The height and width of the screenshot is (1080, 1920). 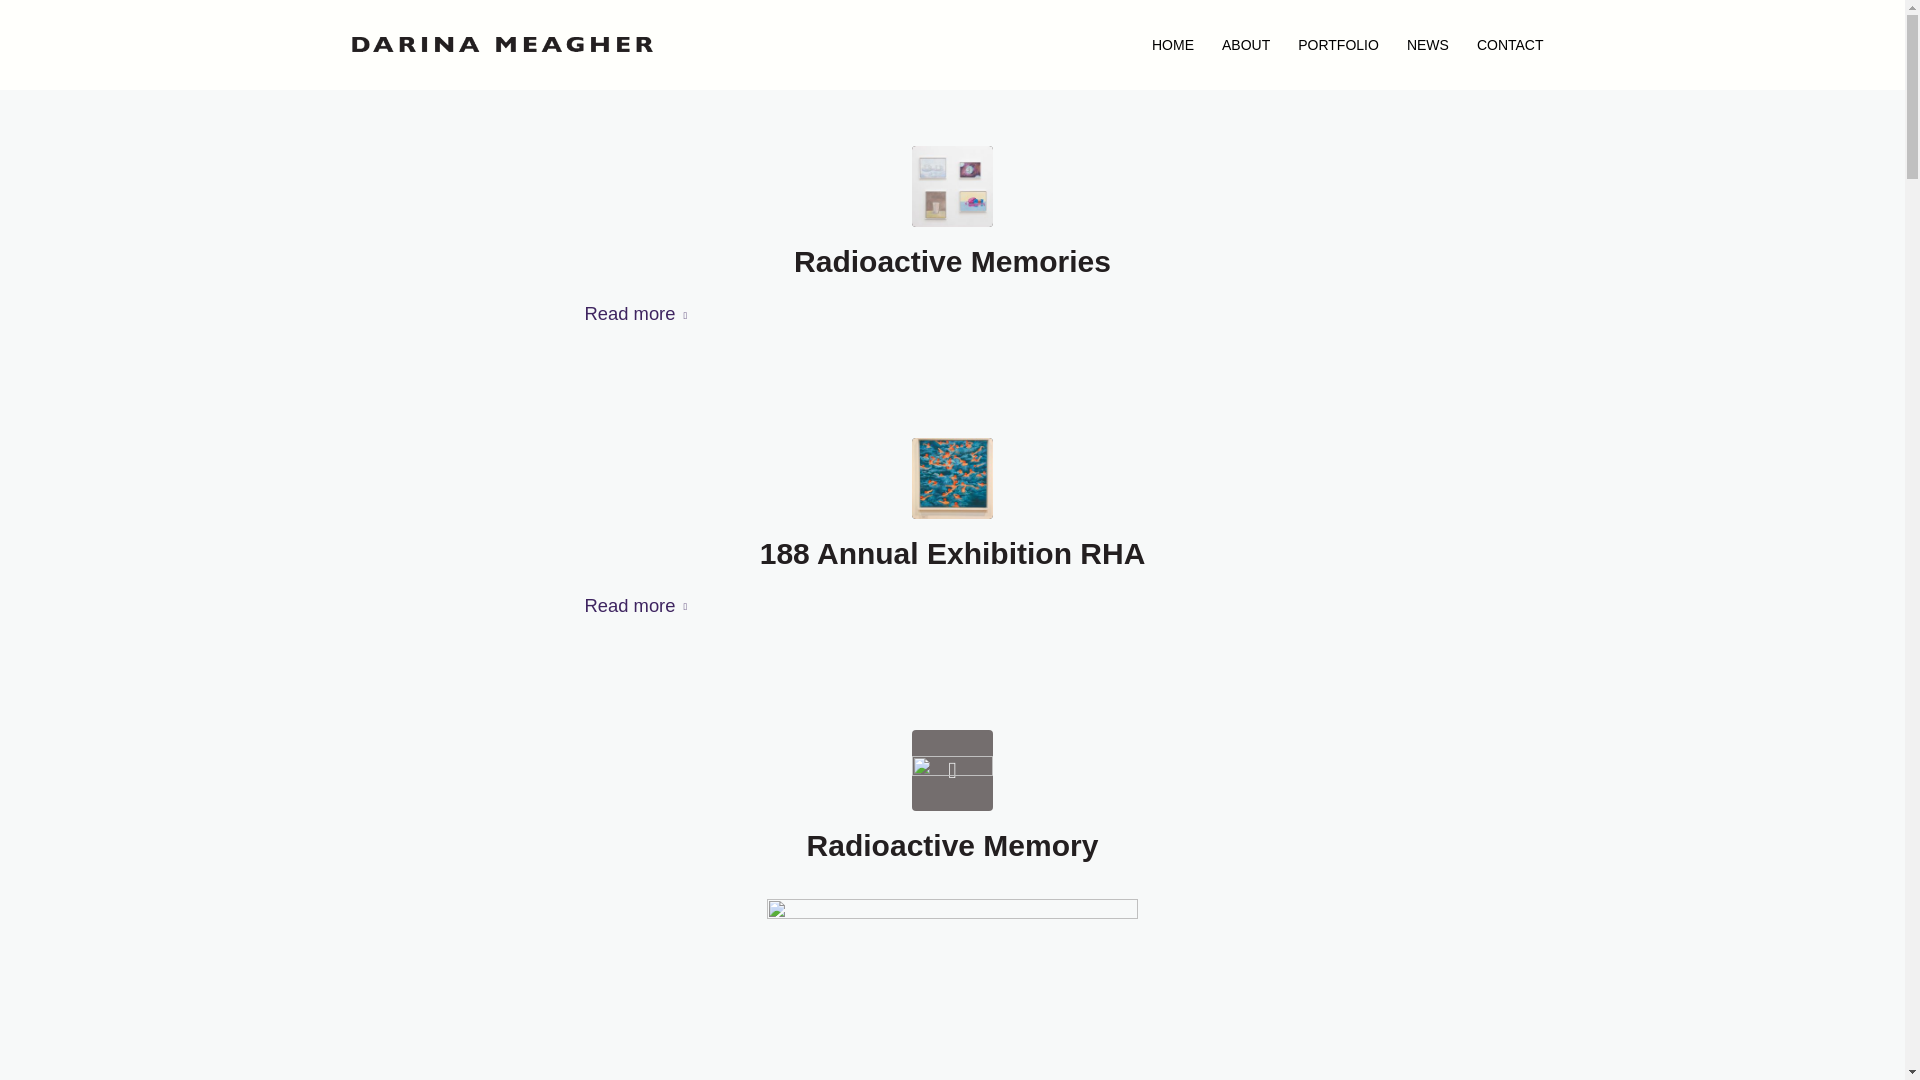 I want to click on Radioactive Memories, so click(x=952, y=261).